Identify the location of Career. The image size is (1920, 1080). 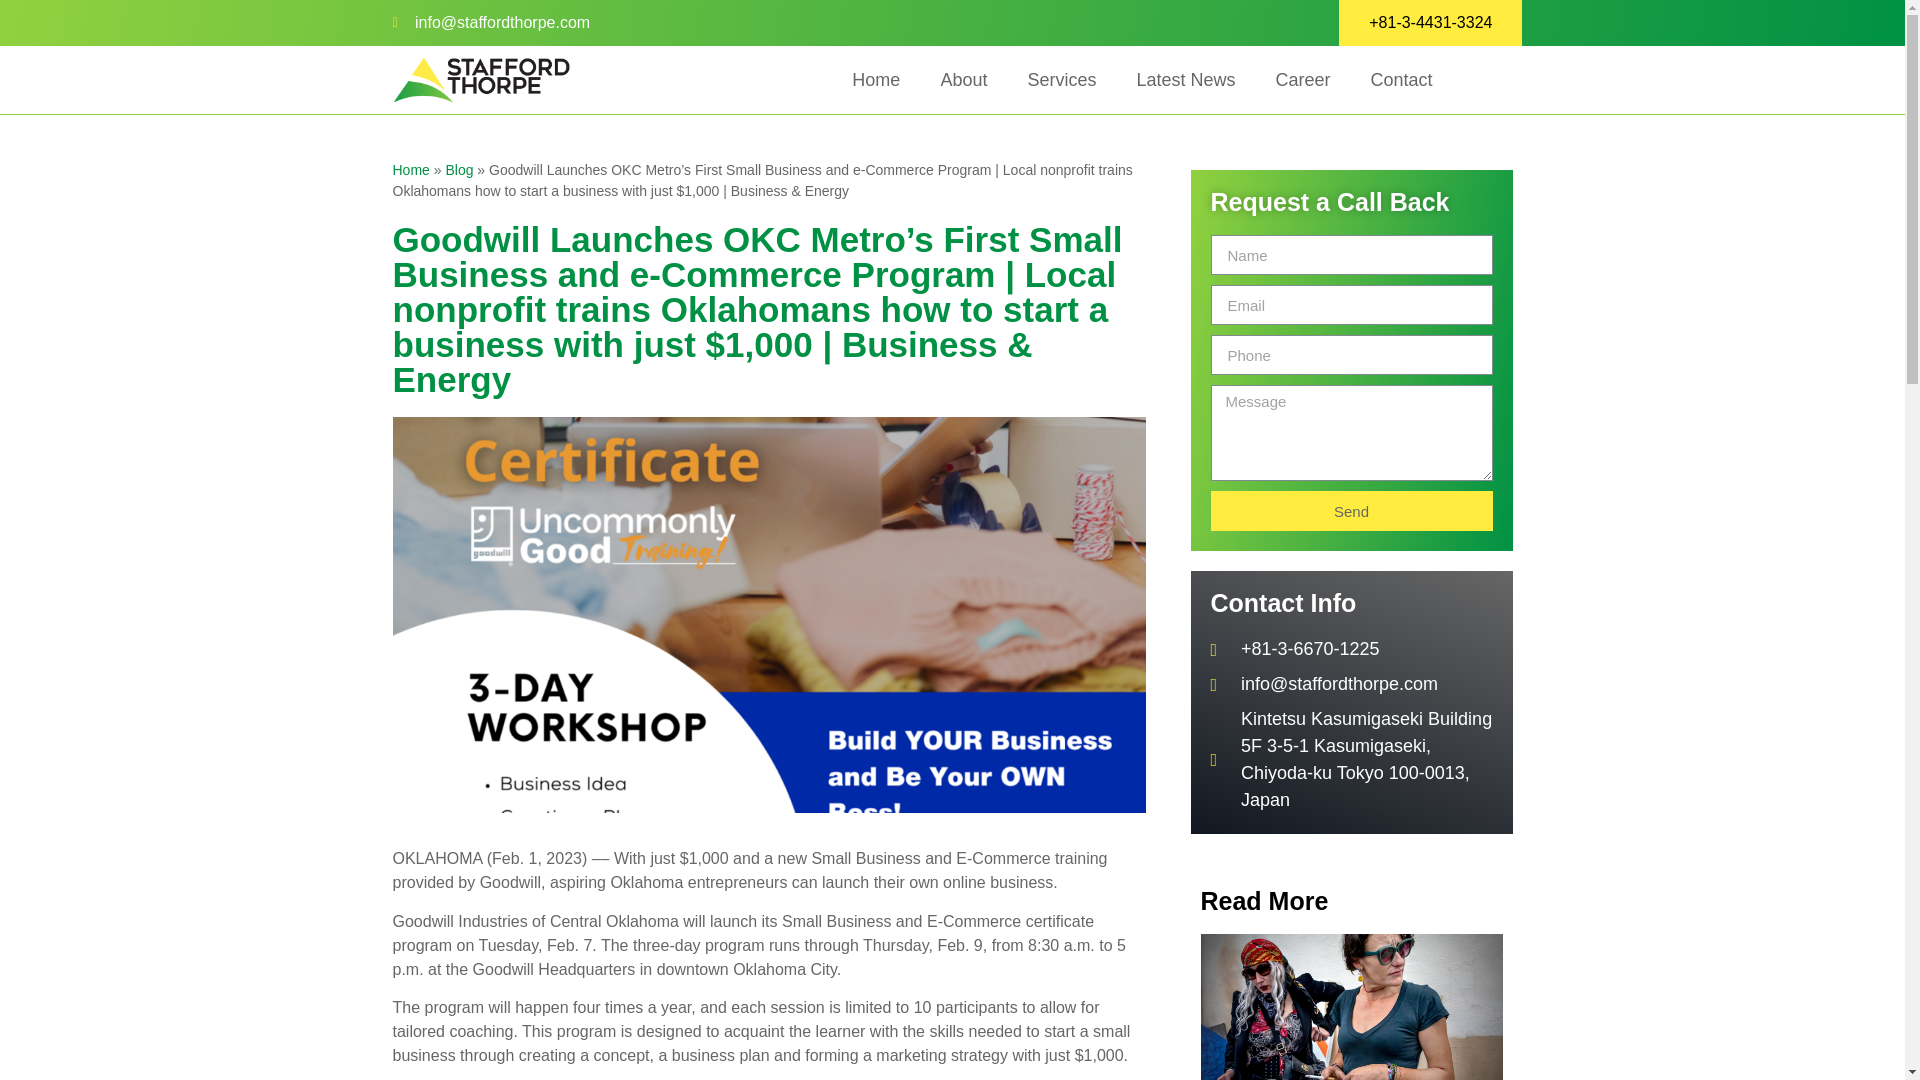
(1303, 80).